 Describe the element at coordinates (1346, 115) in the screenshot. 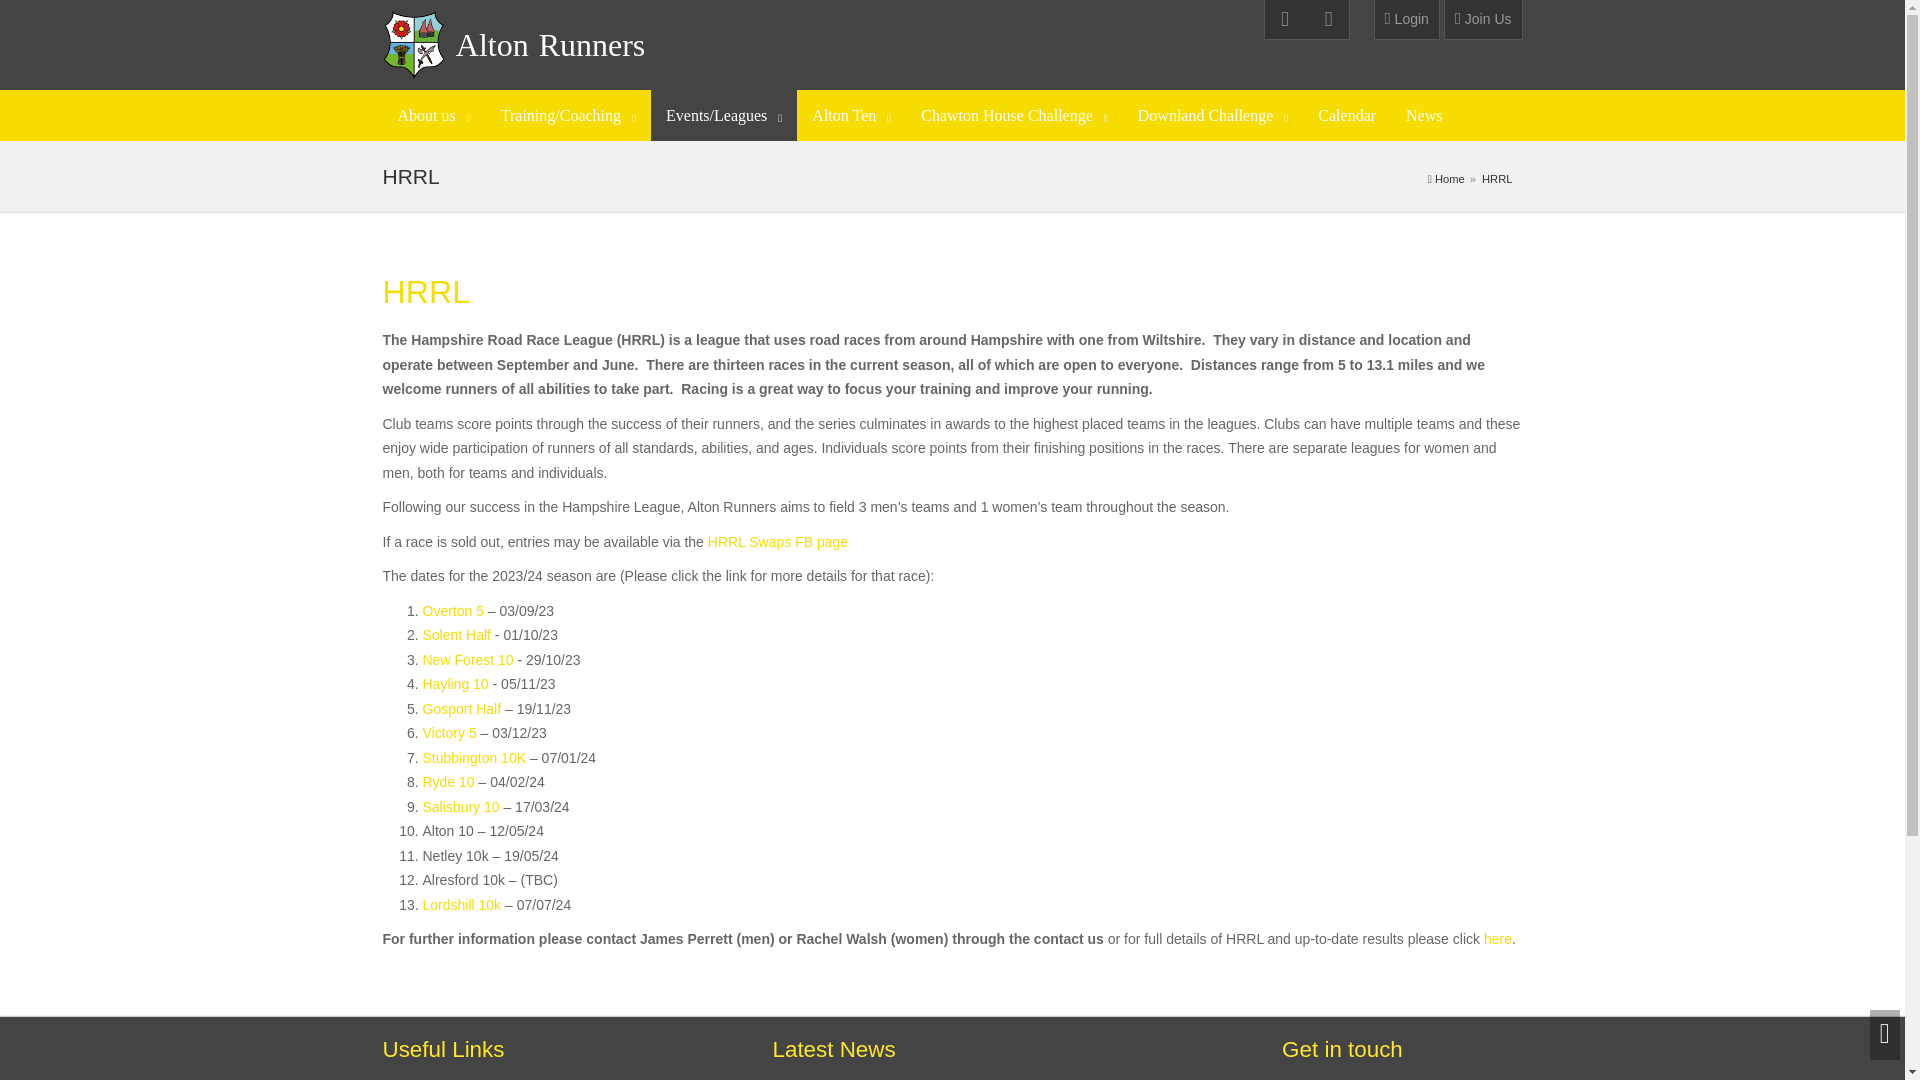

I see `Calendar` at that location.